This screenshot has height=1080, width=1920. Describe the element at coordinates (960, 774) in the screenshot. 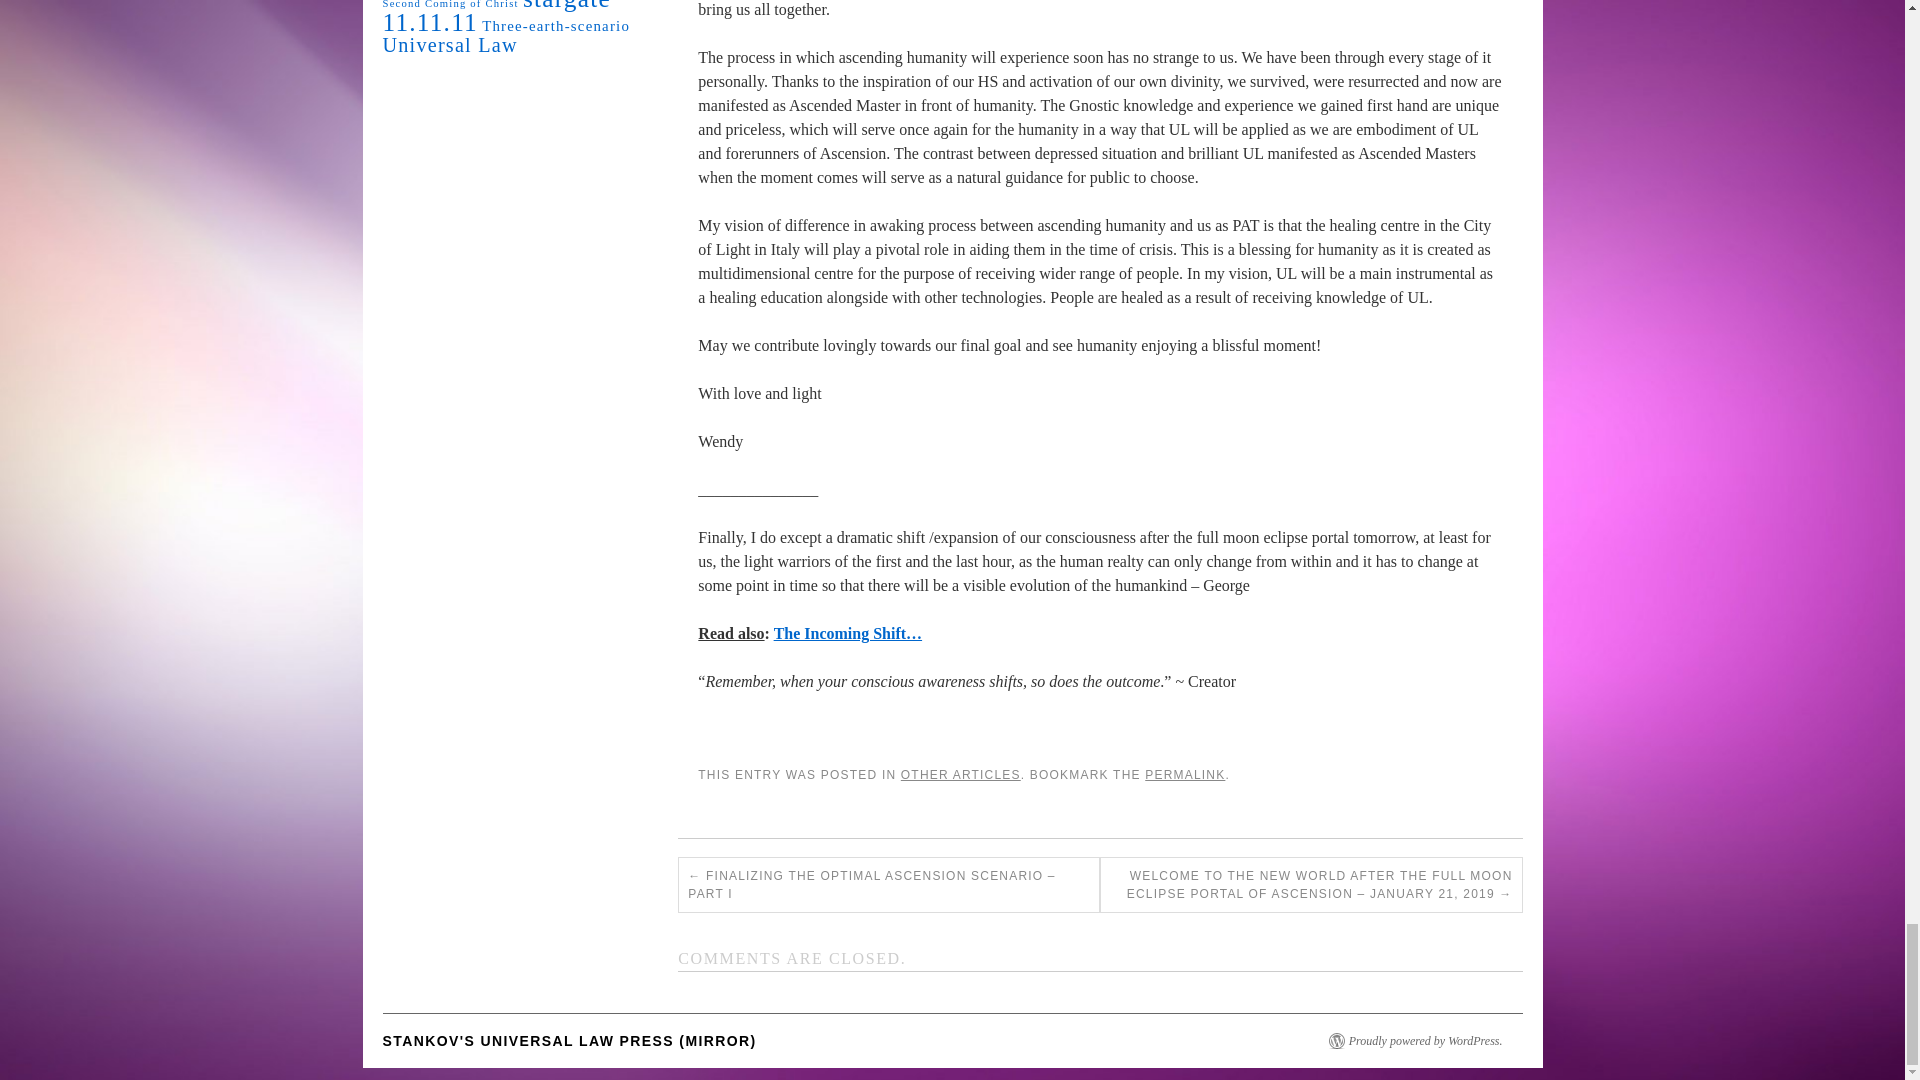

I see `OTHER ARTICLES` at that location.